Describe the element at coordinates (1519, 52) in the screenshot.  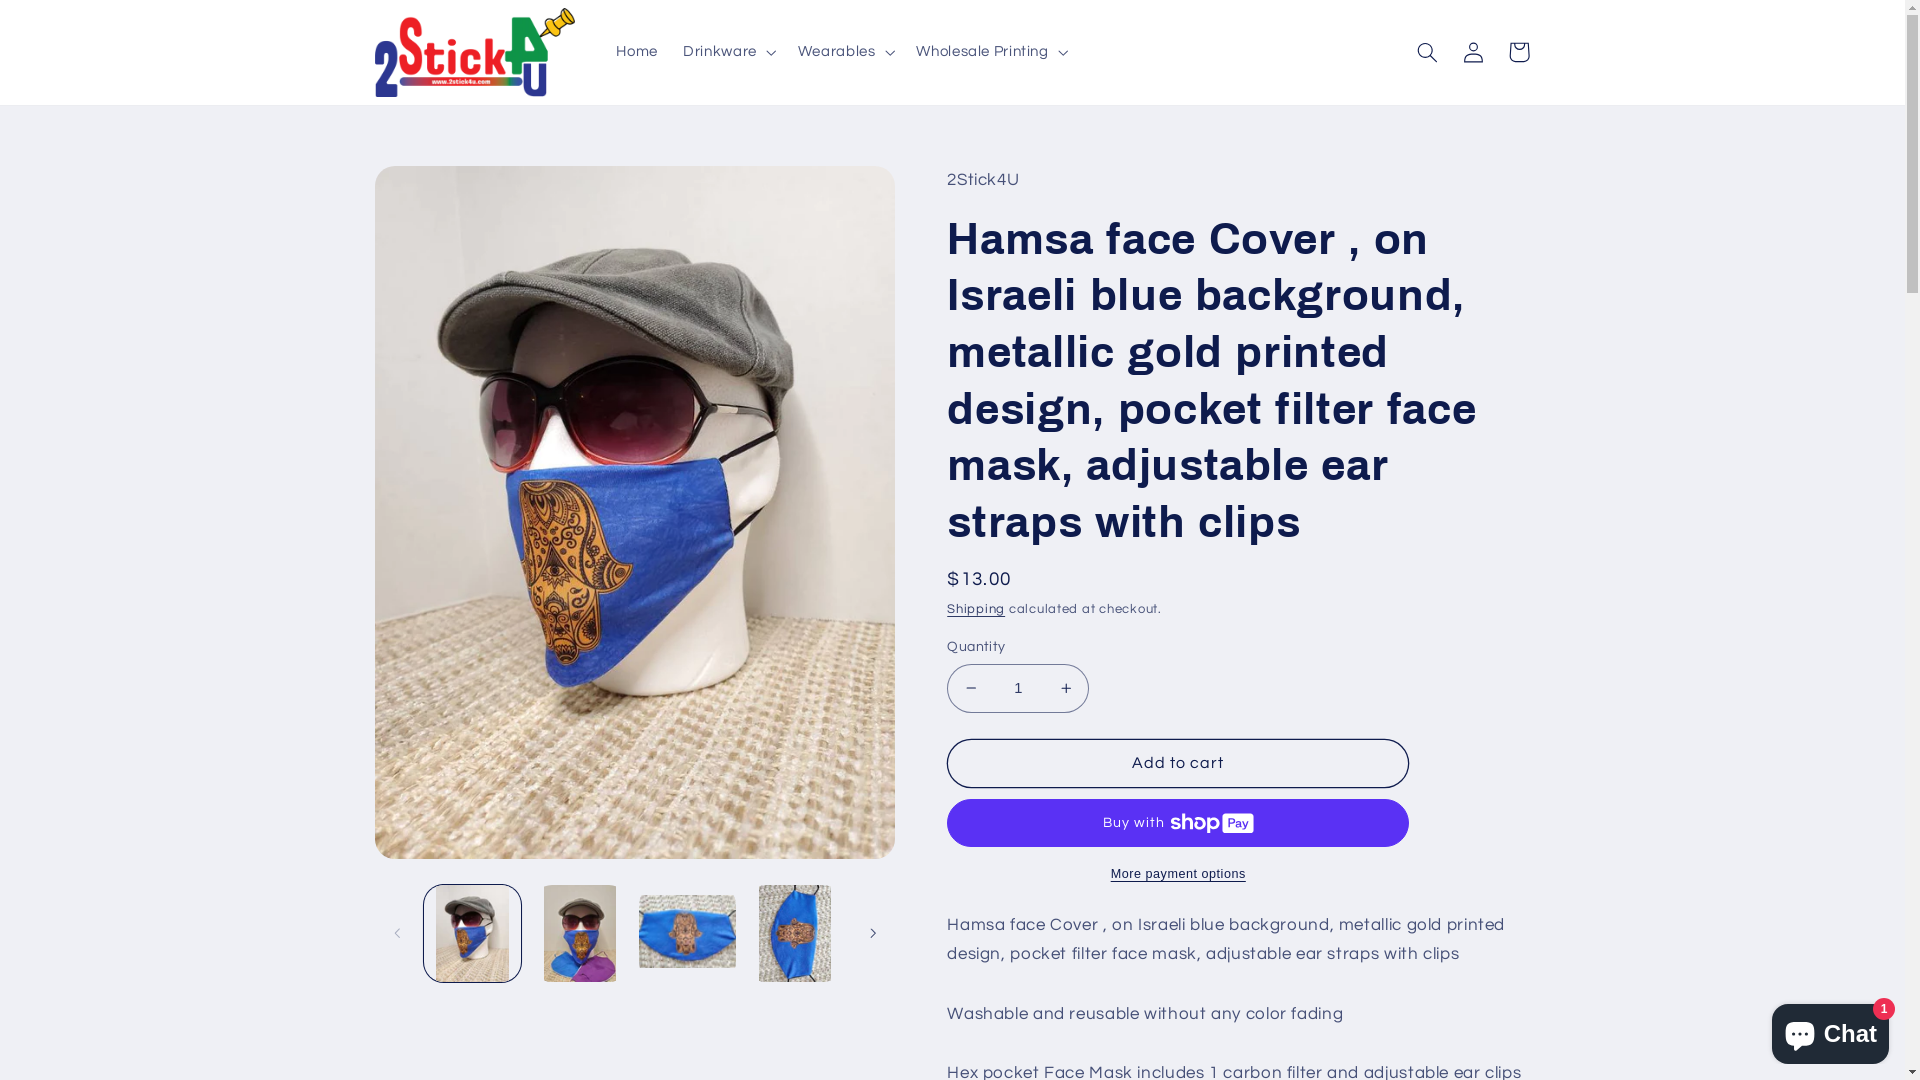
I see `Cart` at that location.